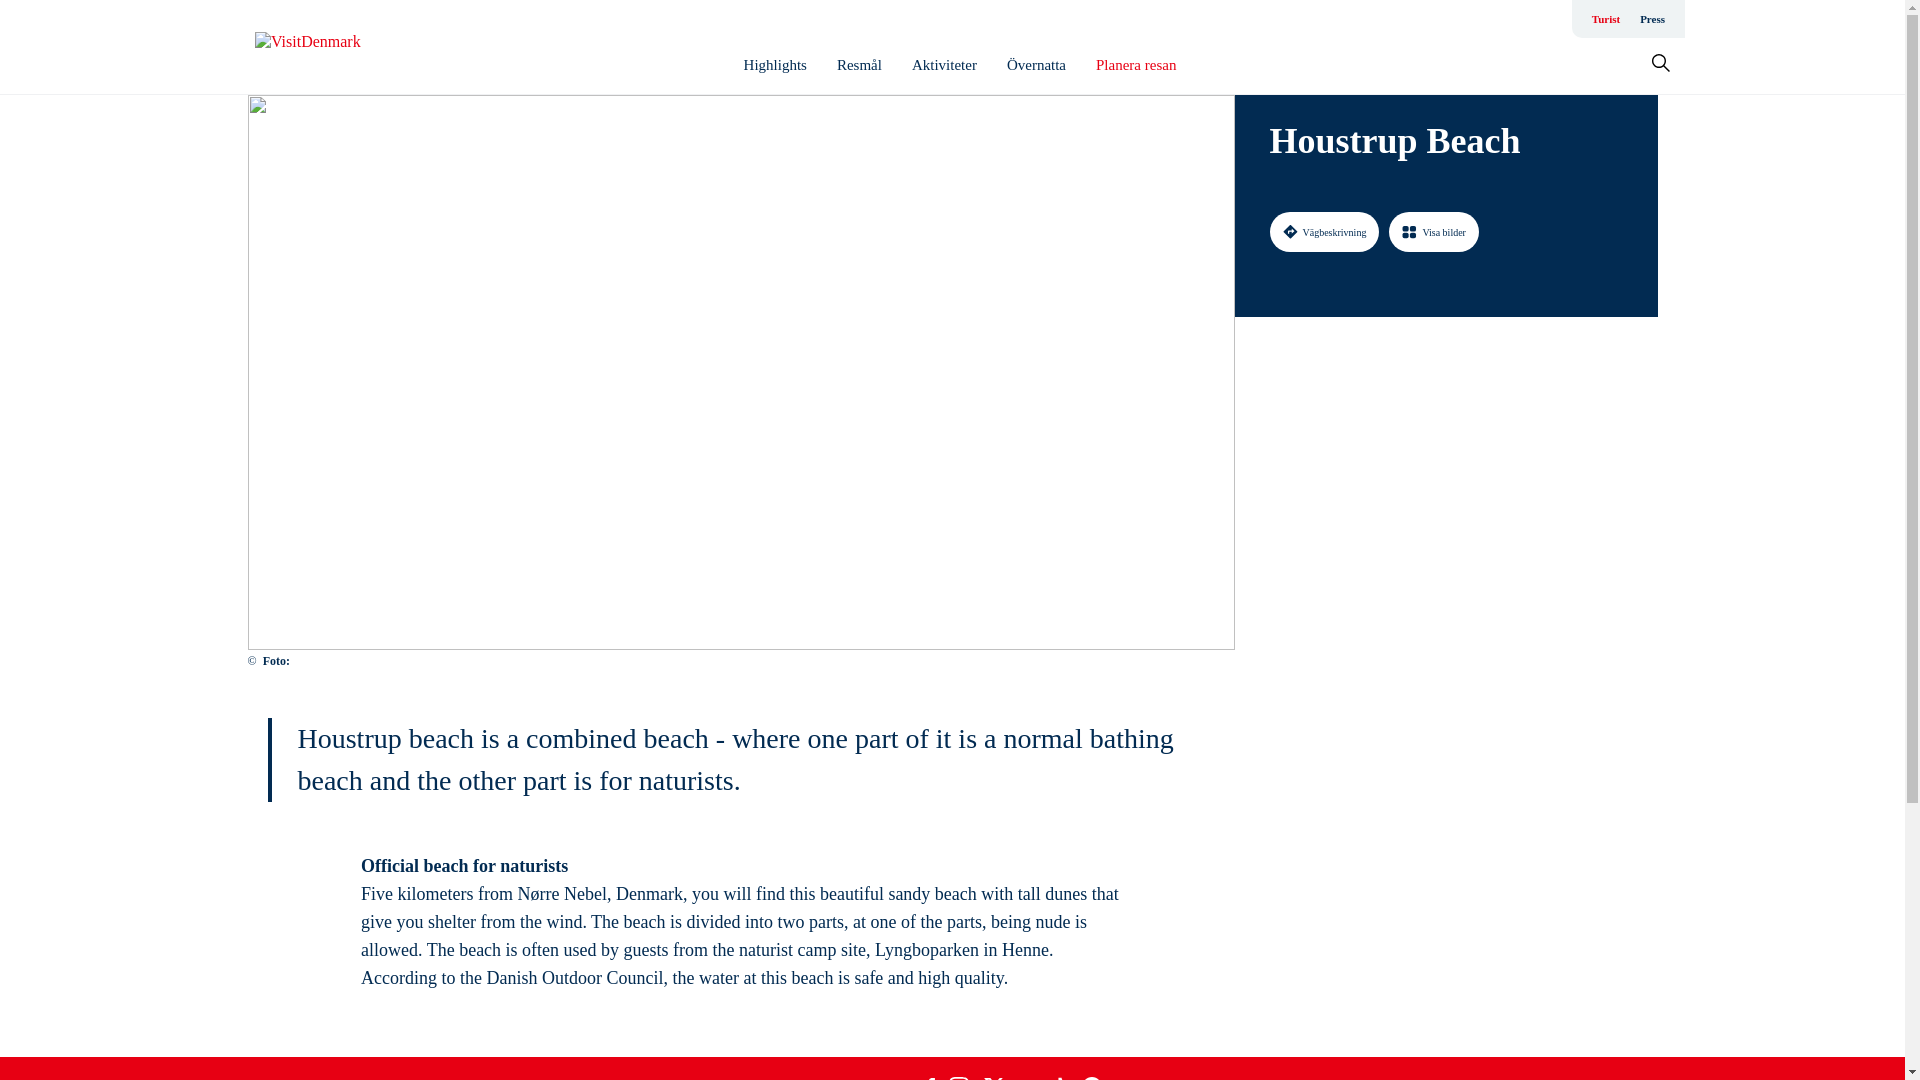  What do you see at coordinates (775, 65) in the screenshot?
I see `Highlights` at bounding box center [775, 65].